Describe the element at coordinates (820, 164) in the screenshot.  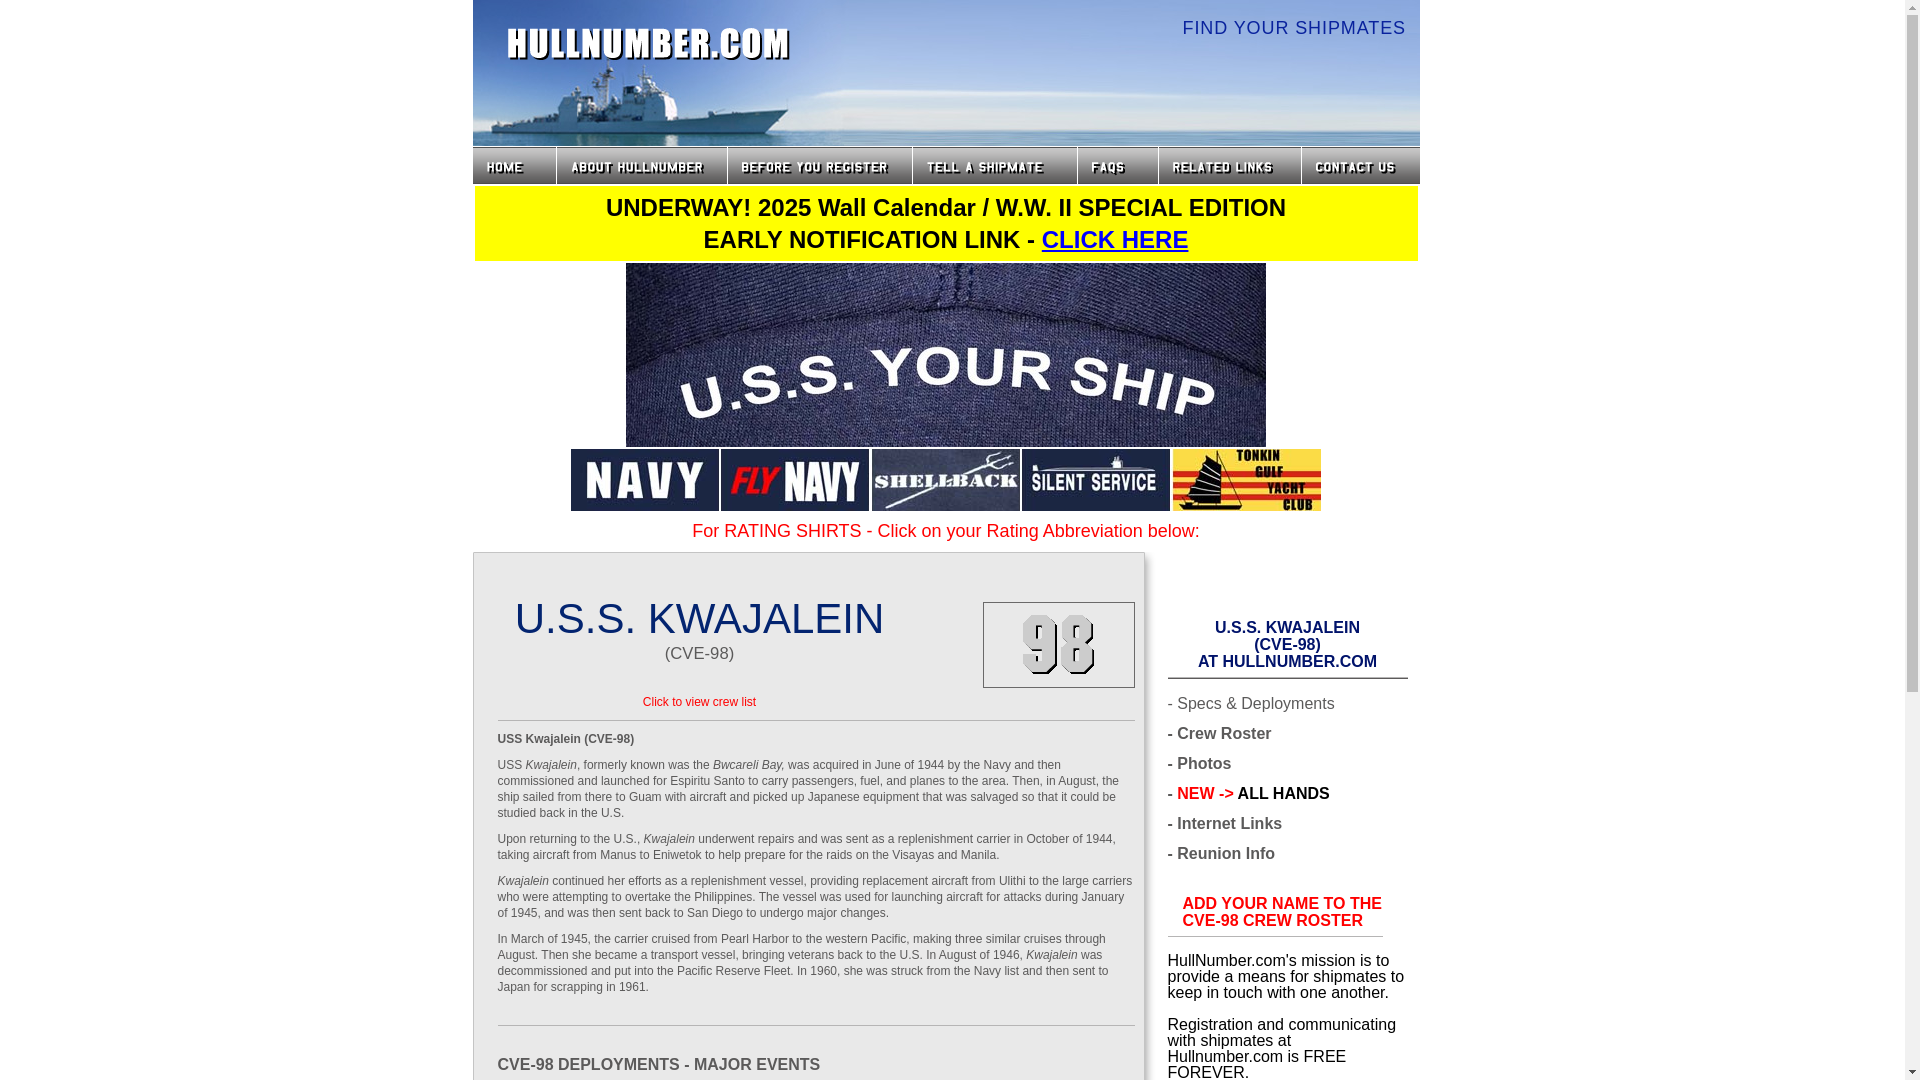
I see `HullNumber.com` at that location.